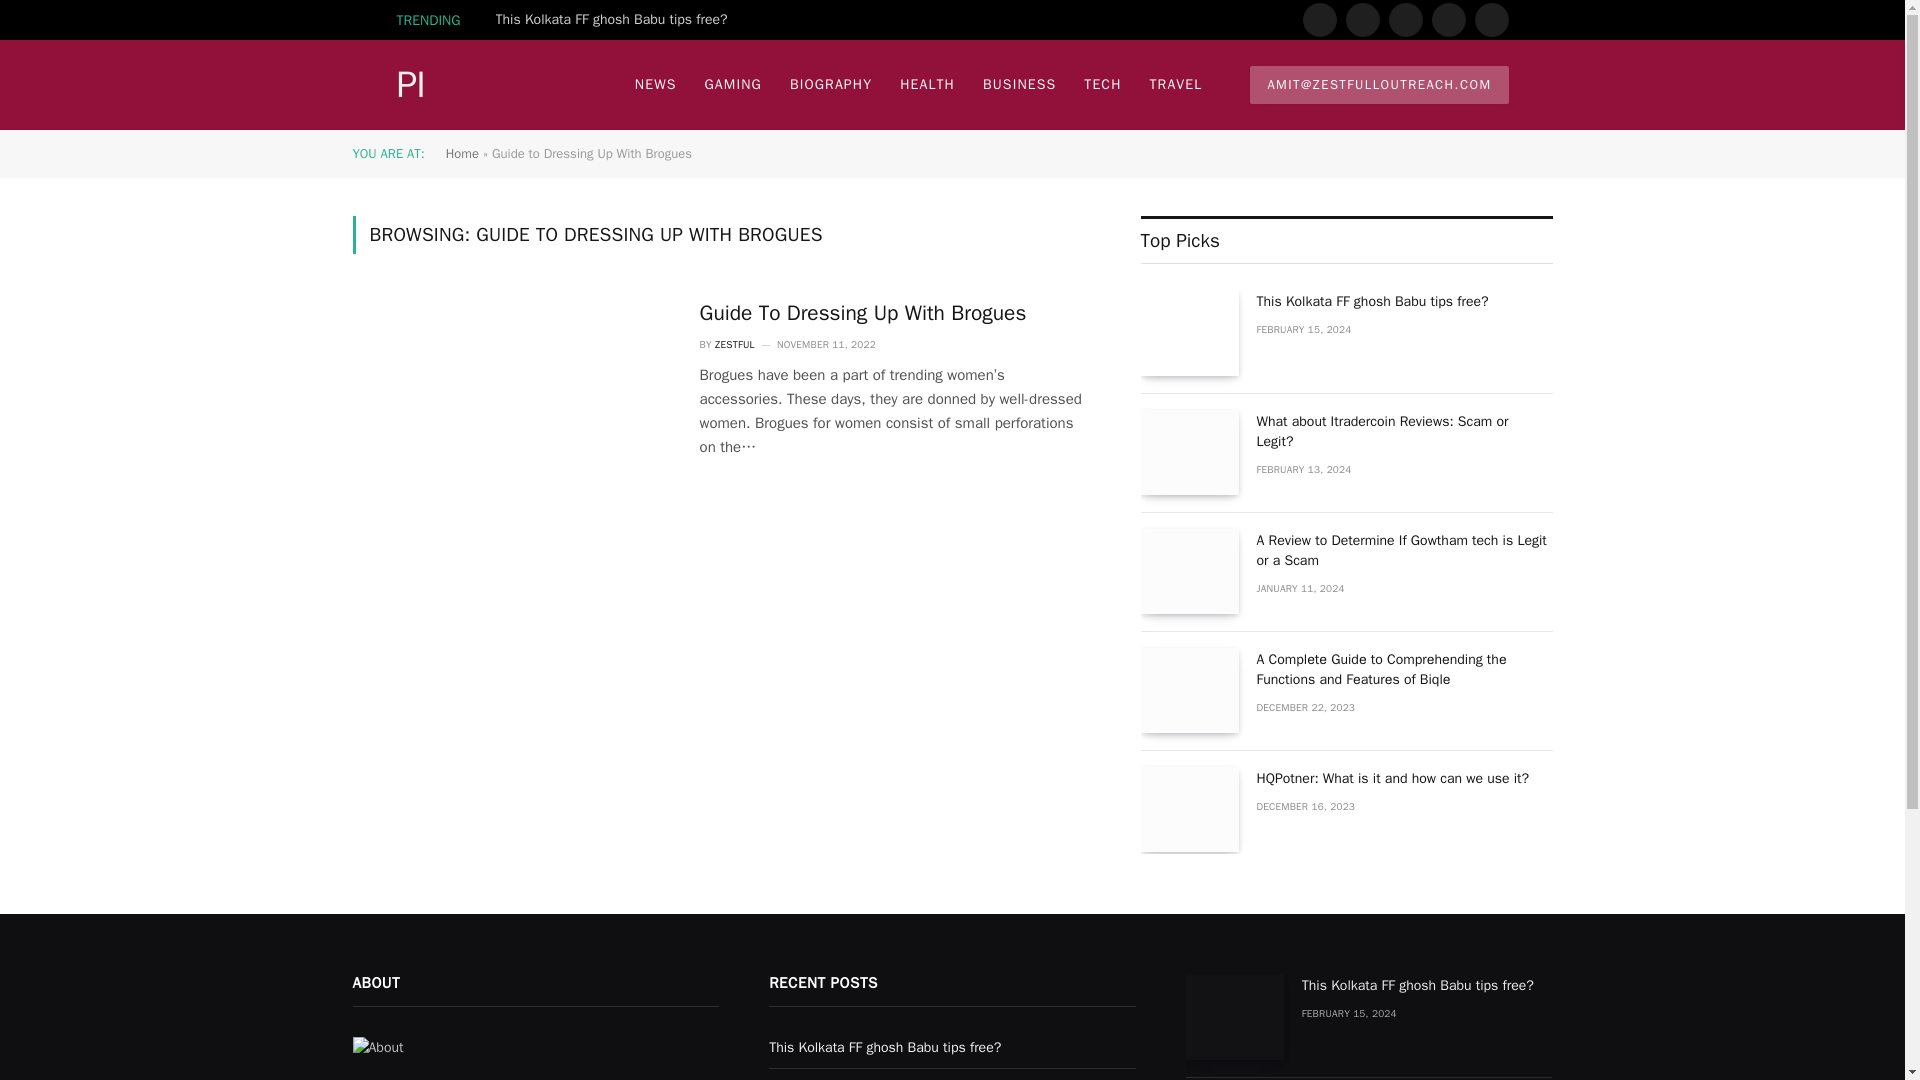  Describe the element at coordinates (734, 344) in the screenshot. I see `Posts by zestful` at that location.